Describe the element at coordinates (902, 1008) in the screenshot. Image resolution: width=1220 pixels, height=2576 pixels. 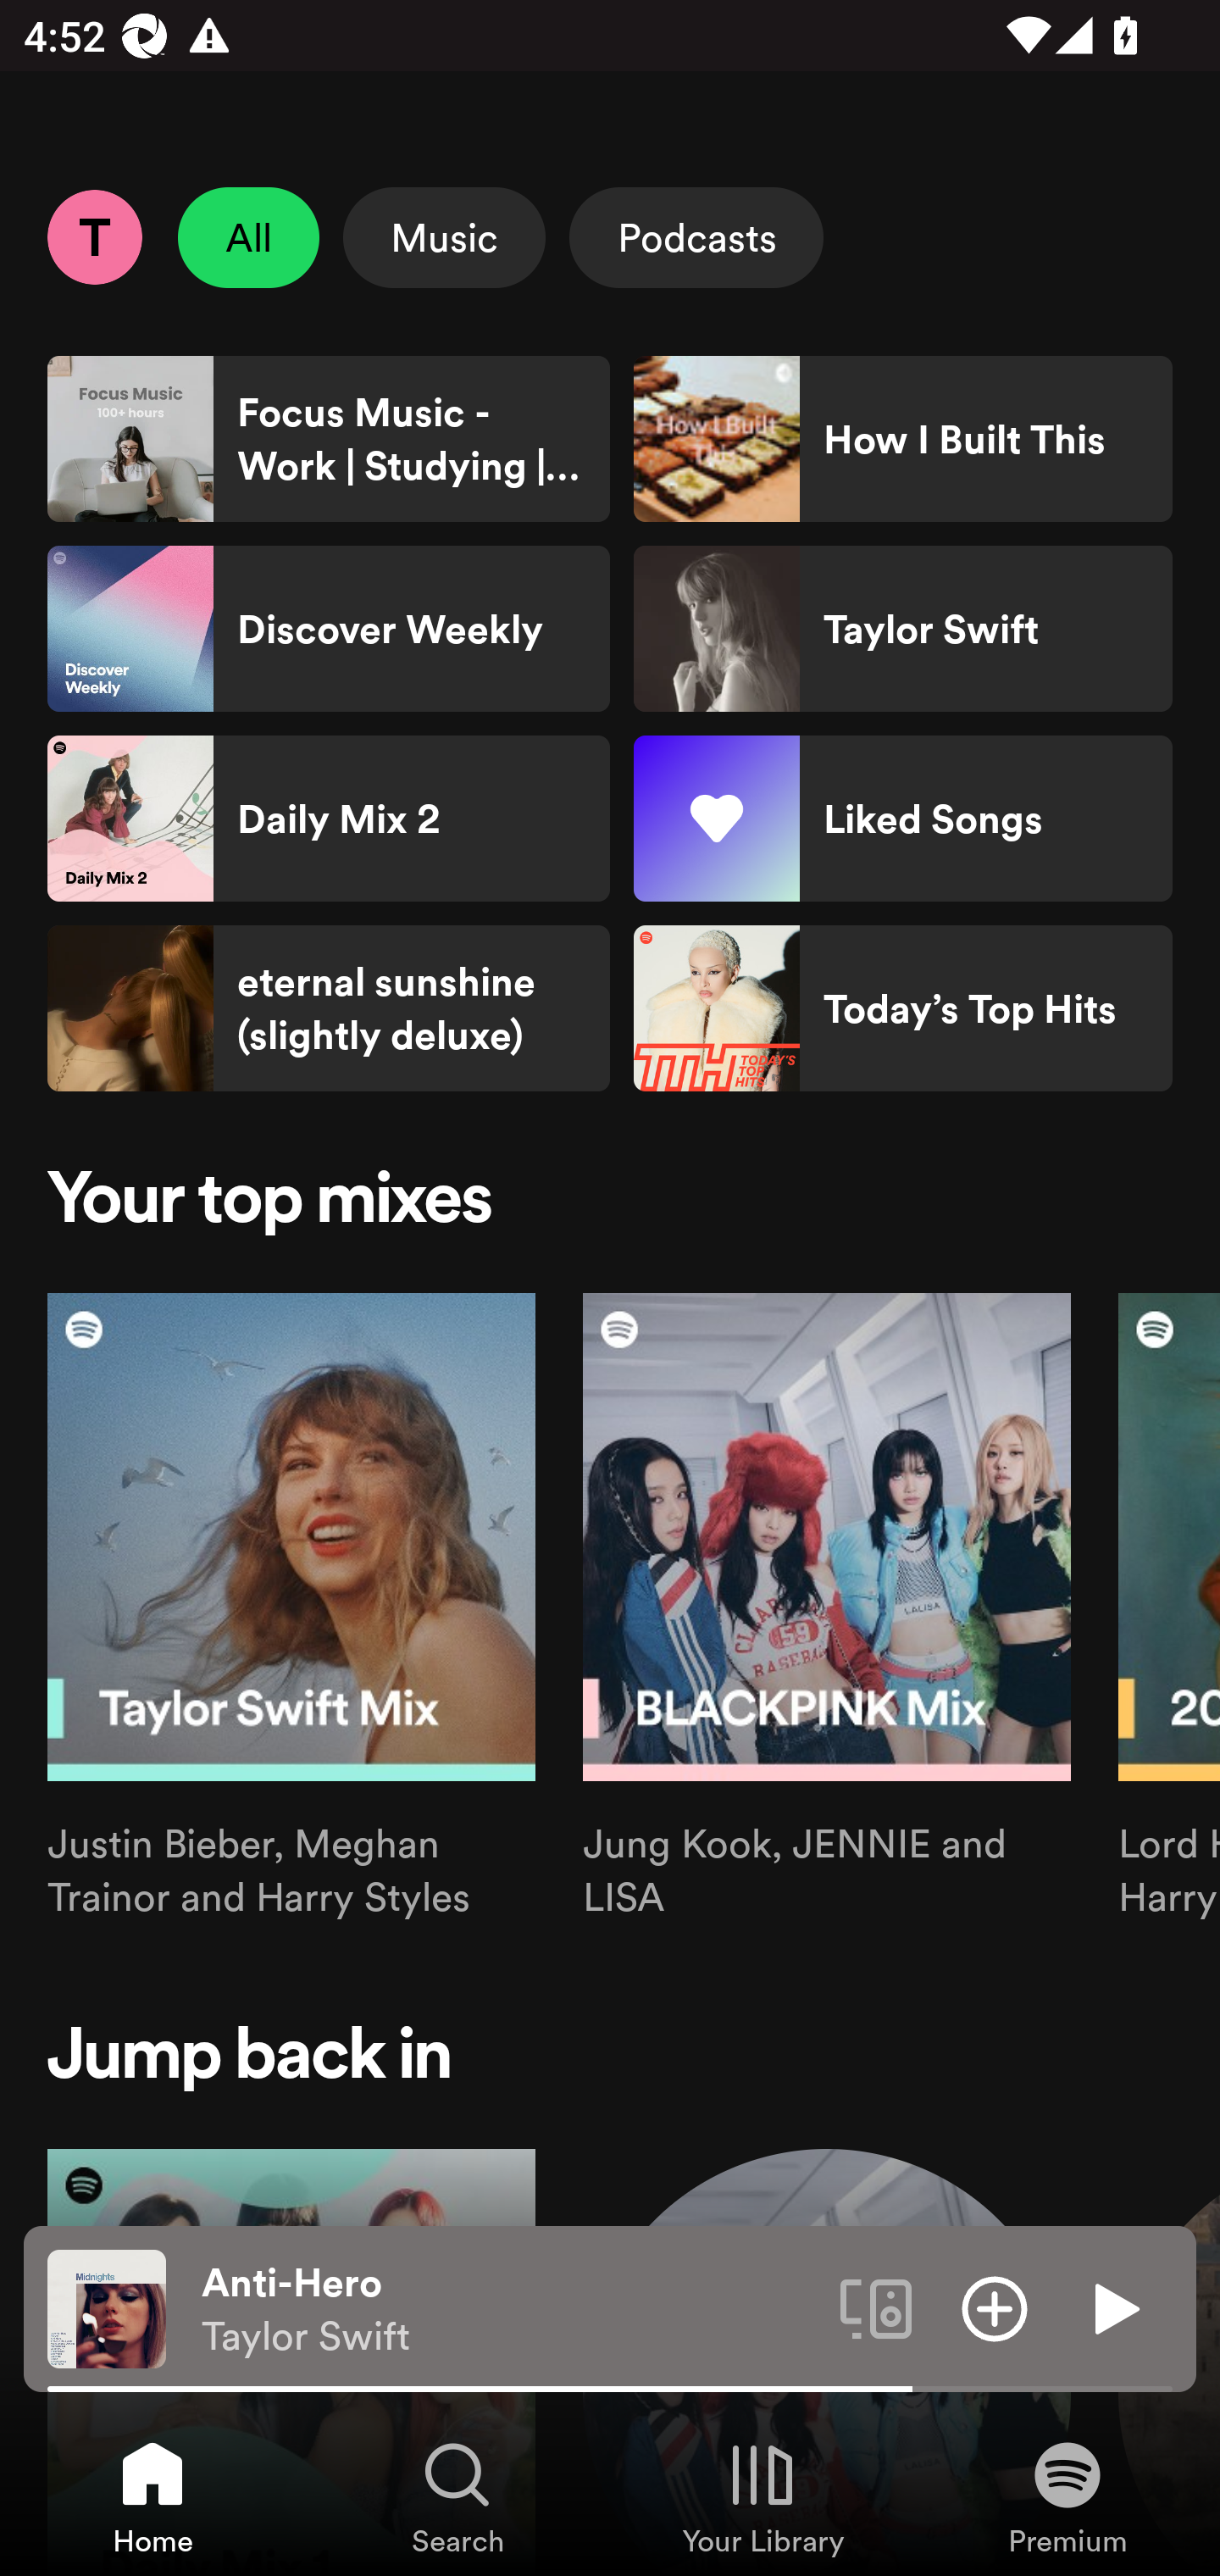
I see `Today’s Top Hits Shortcut Today’s Top Hits` at that location.